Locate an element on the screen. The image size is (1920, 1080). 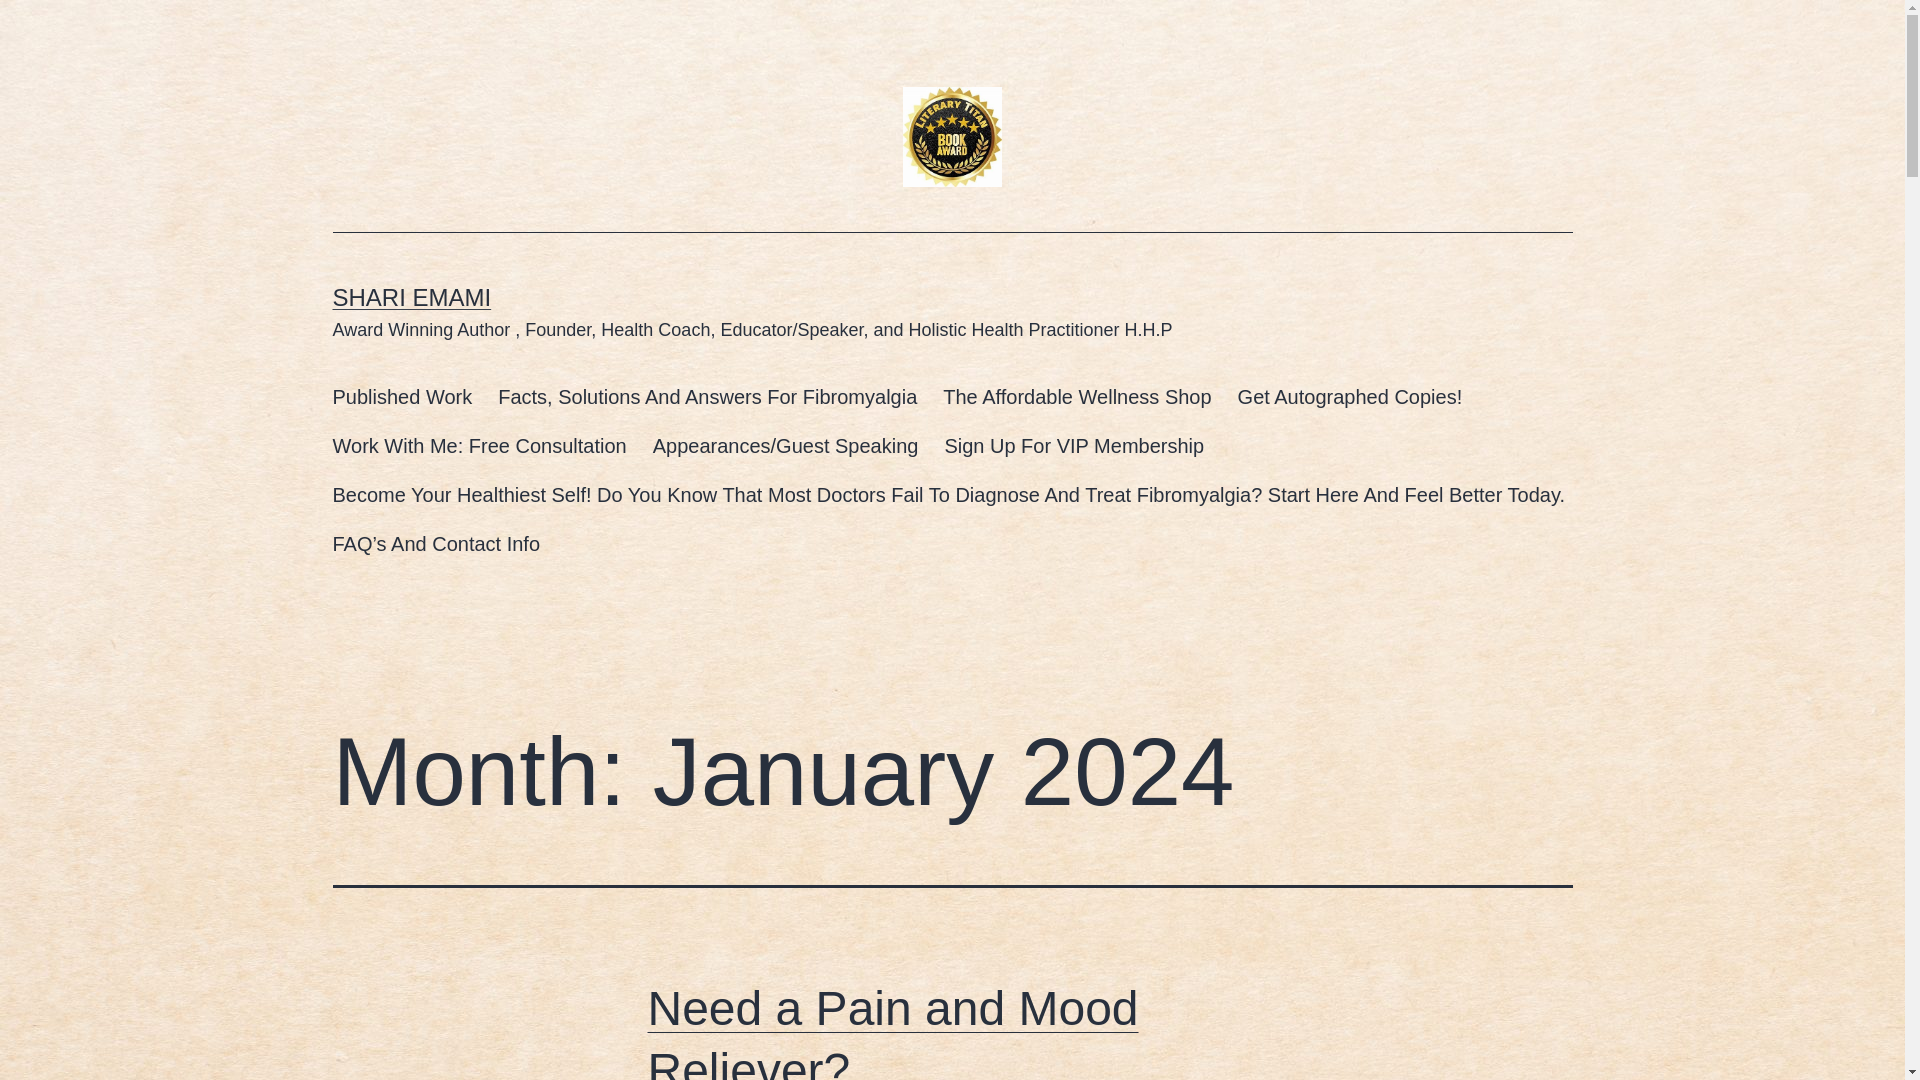
Get Autographed Copies! is located at coordinates (1350, 397).